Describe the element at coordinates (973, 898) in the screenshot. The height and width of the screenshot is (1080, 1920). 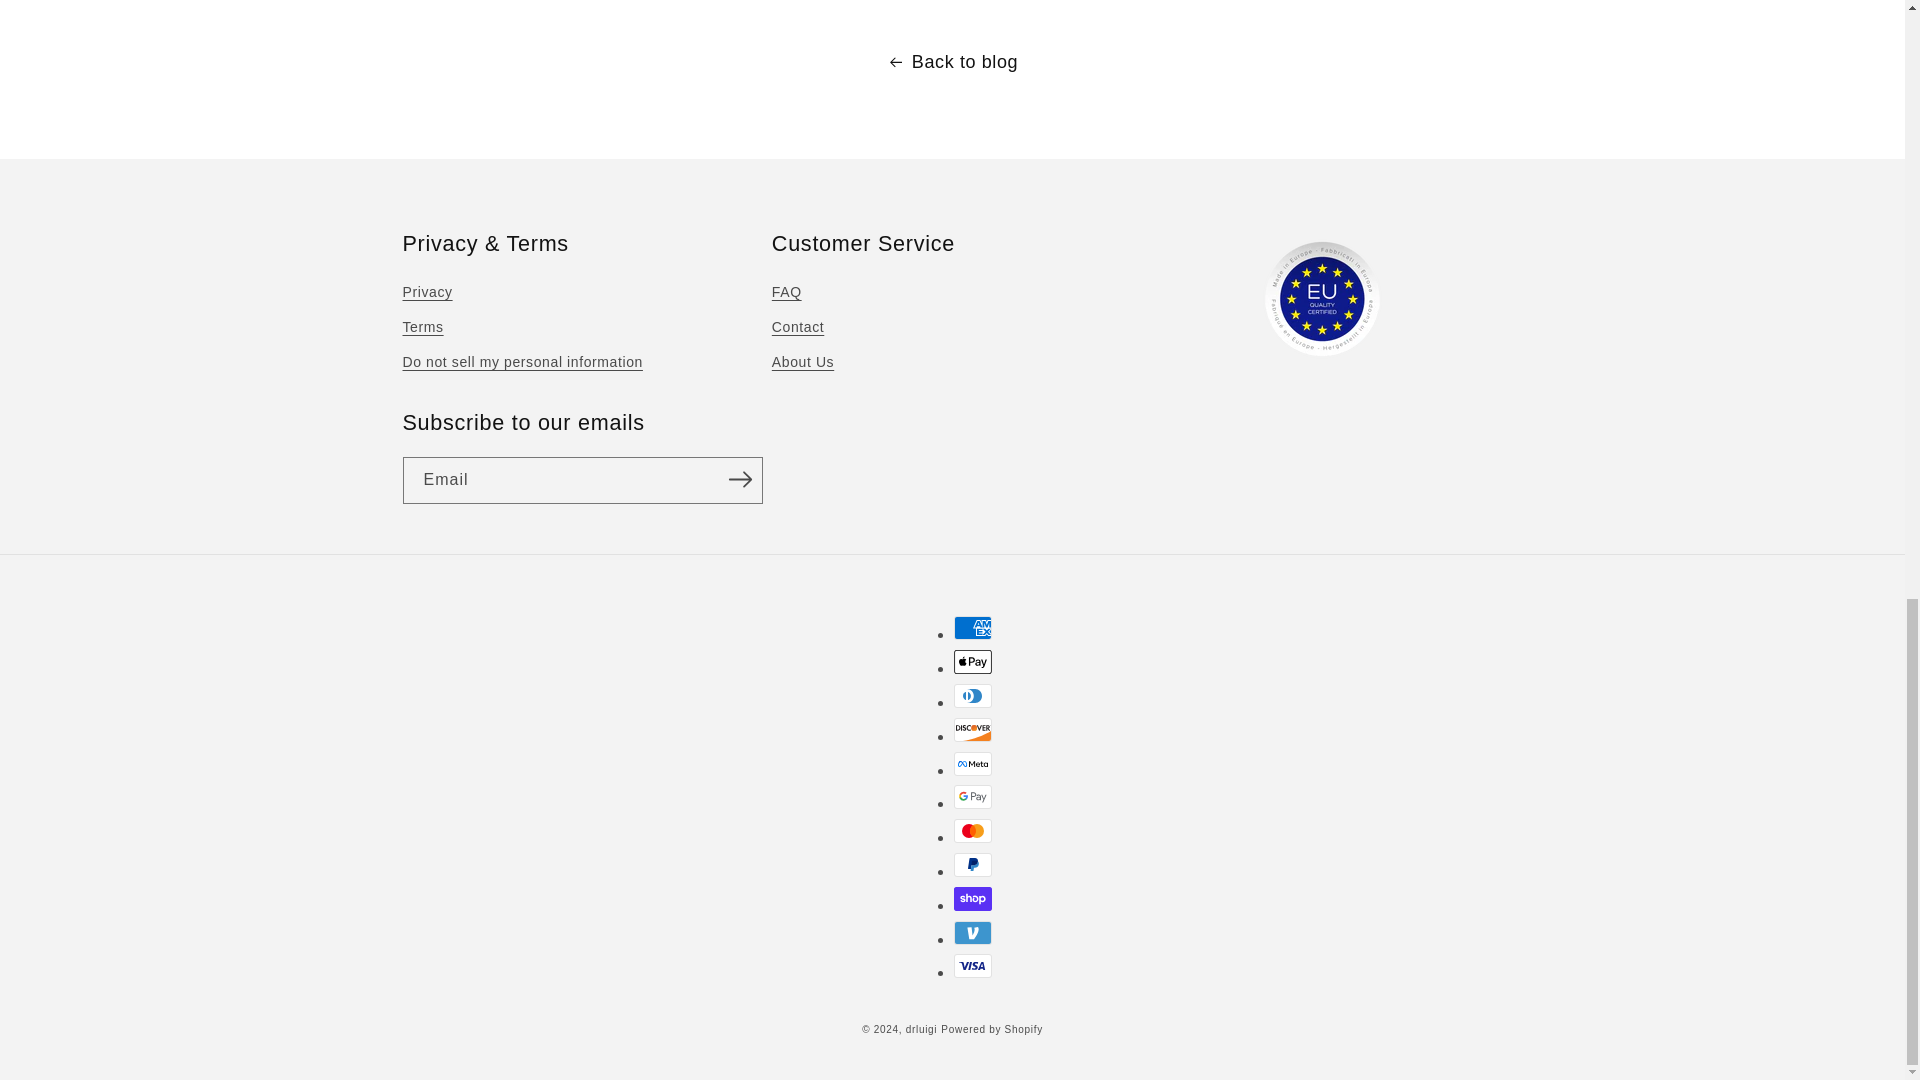
I see `Shop Pay` at that location.